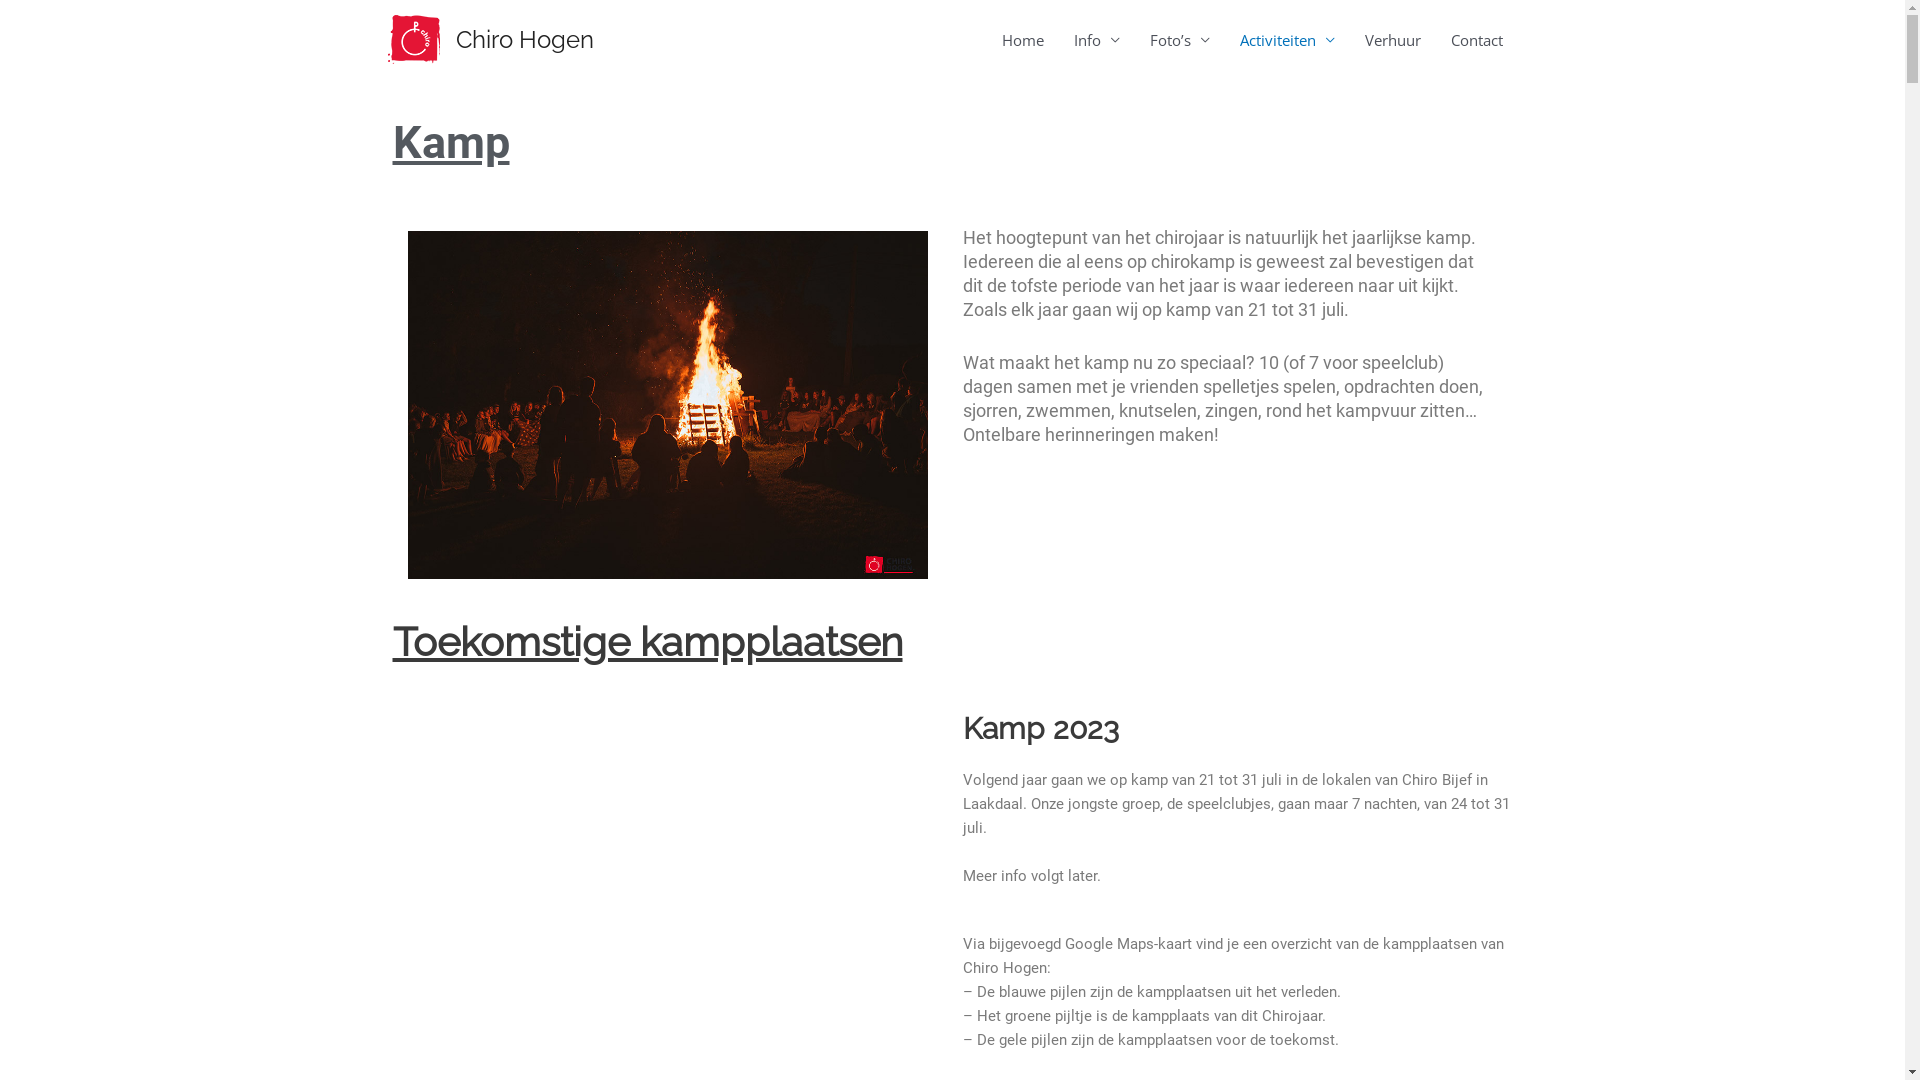 The image size is (1920, 1080). I want to click on Info, so click(1096, 40).